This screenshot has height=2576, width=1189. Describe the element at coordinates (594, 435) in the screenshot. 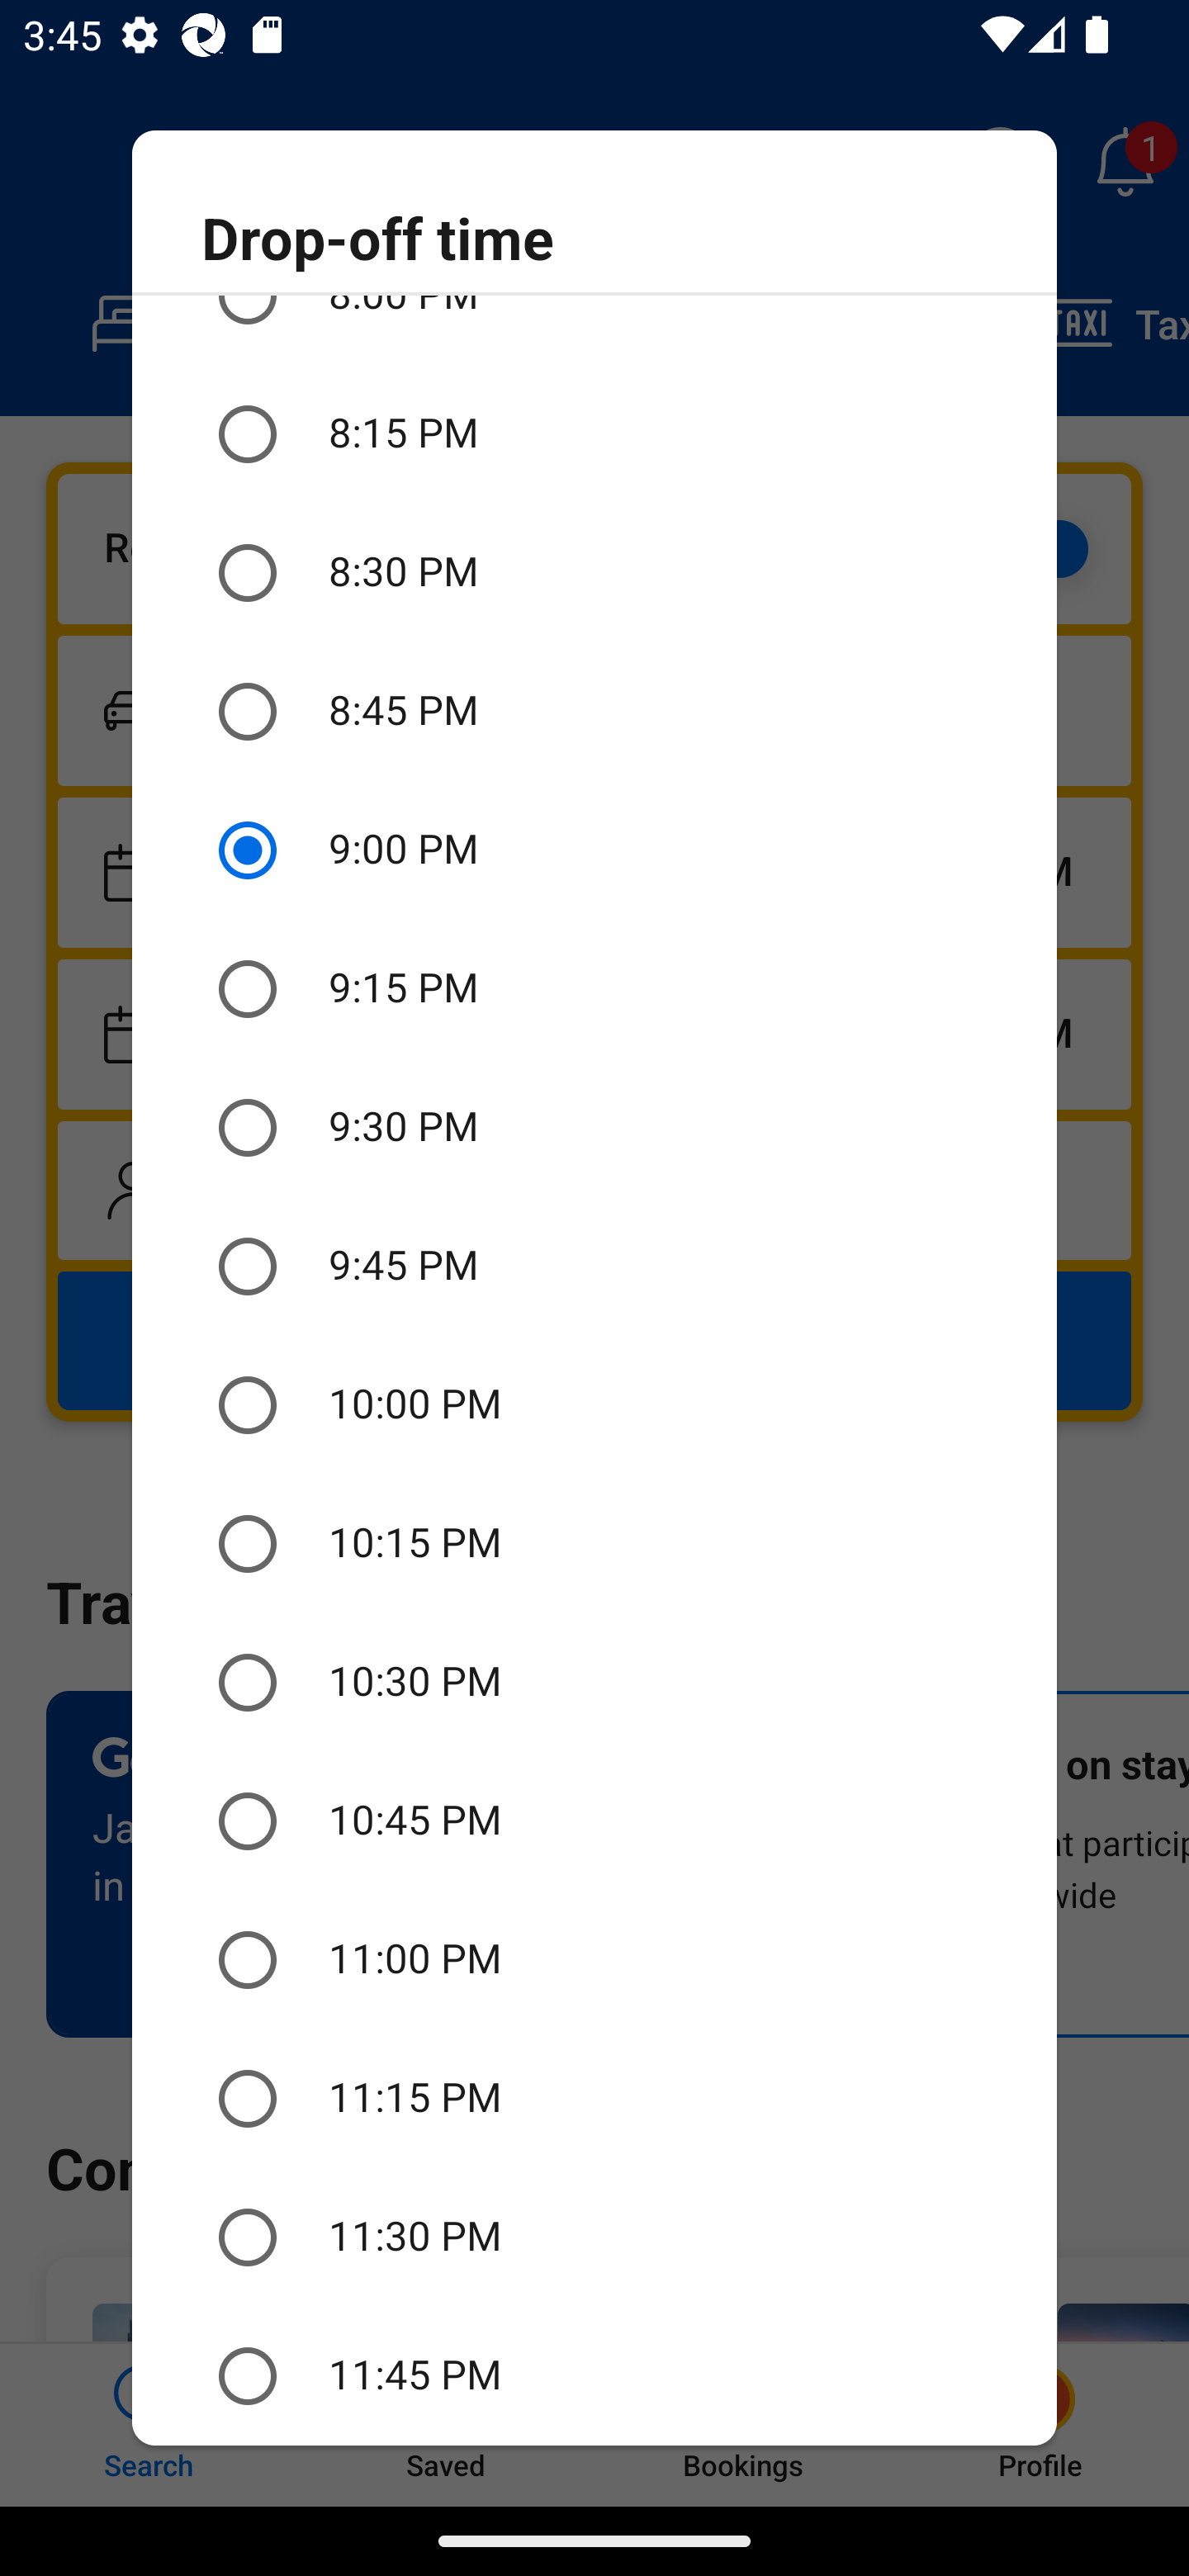

I see `8:15 PM` at that location.